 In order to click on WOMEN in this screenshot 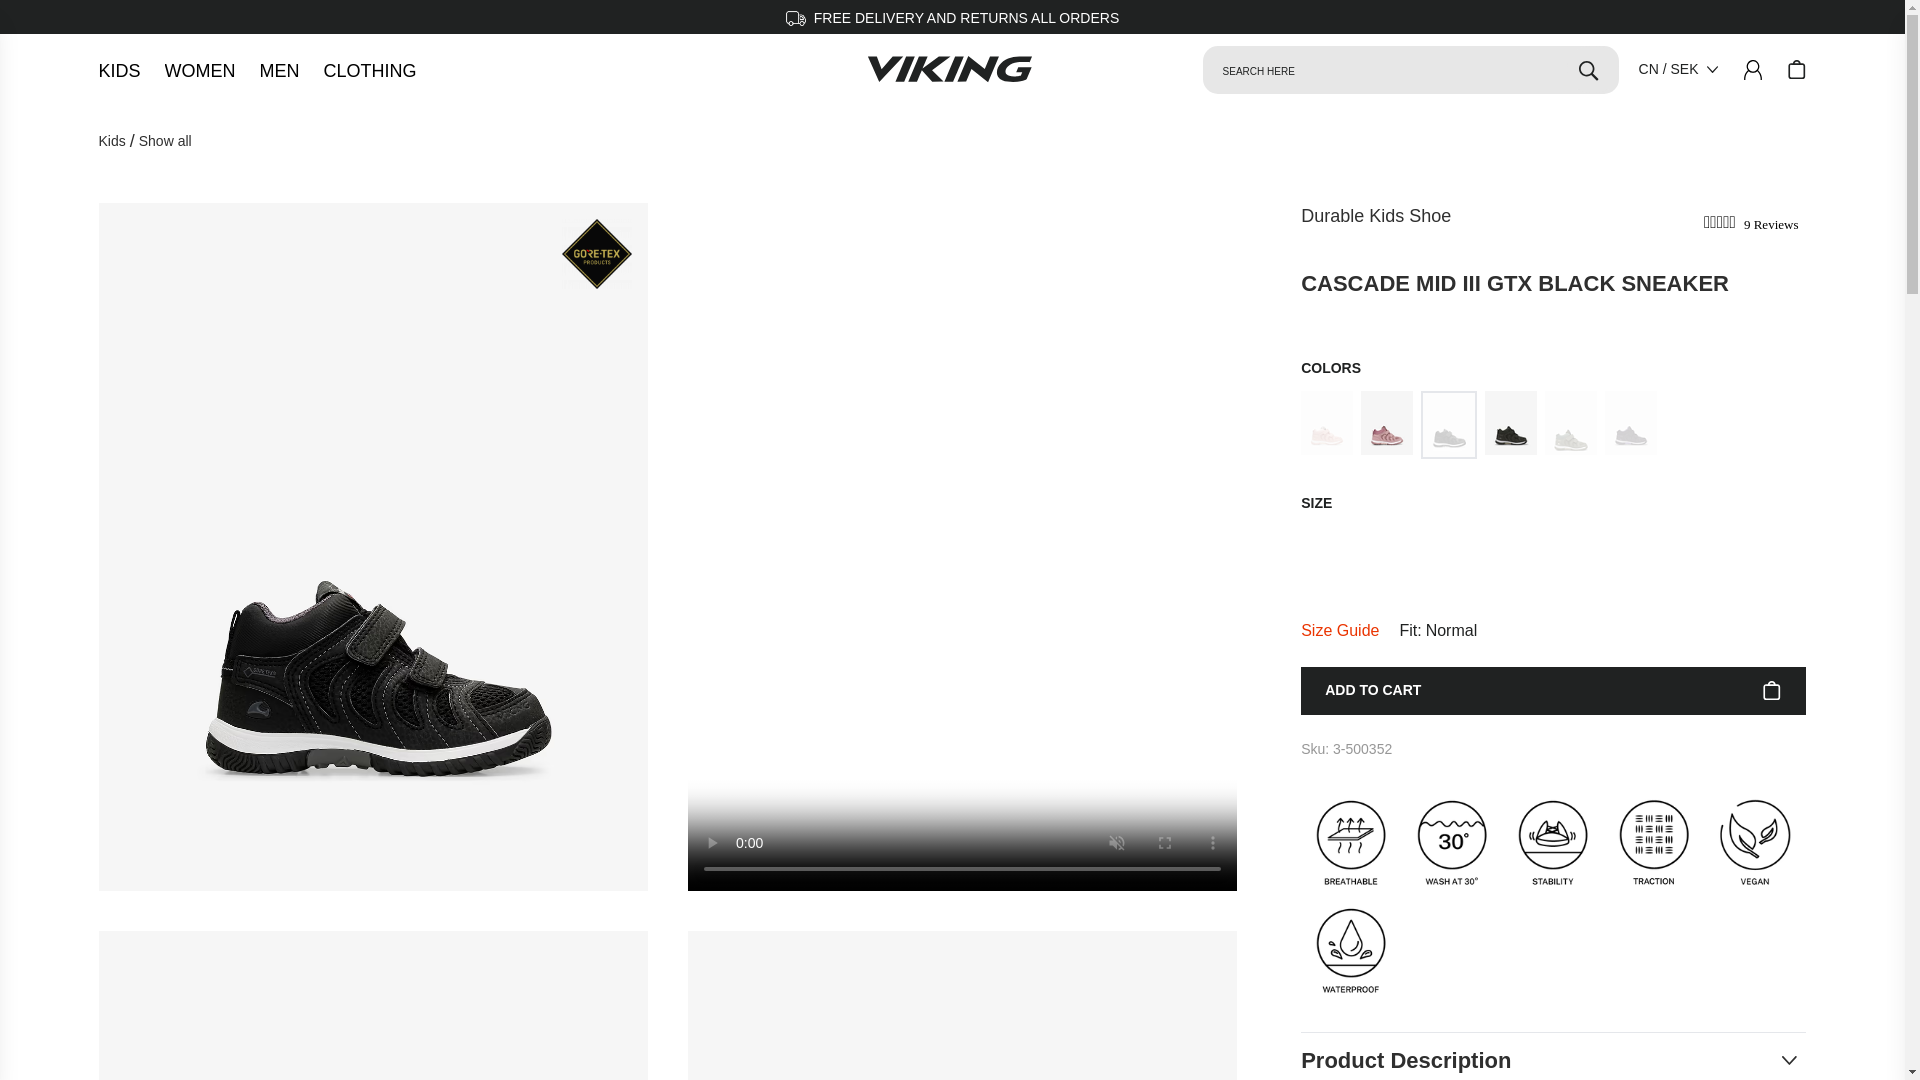, I will do `click(200, 74)`.